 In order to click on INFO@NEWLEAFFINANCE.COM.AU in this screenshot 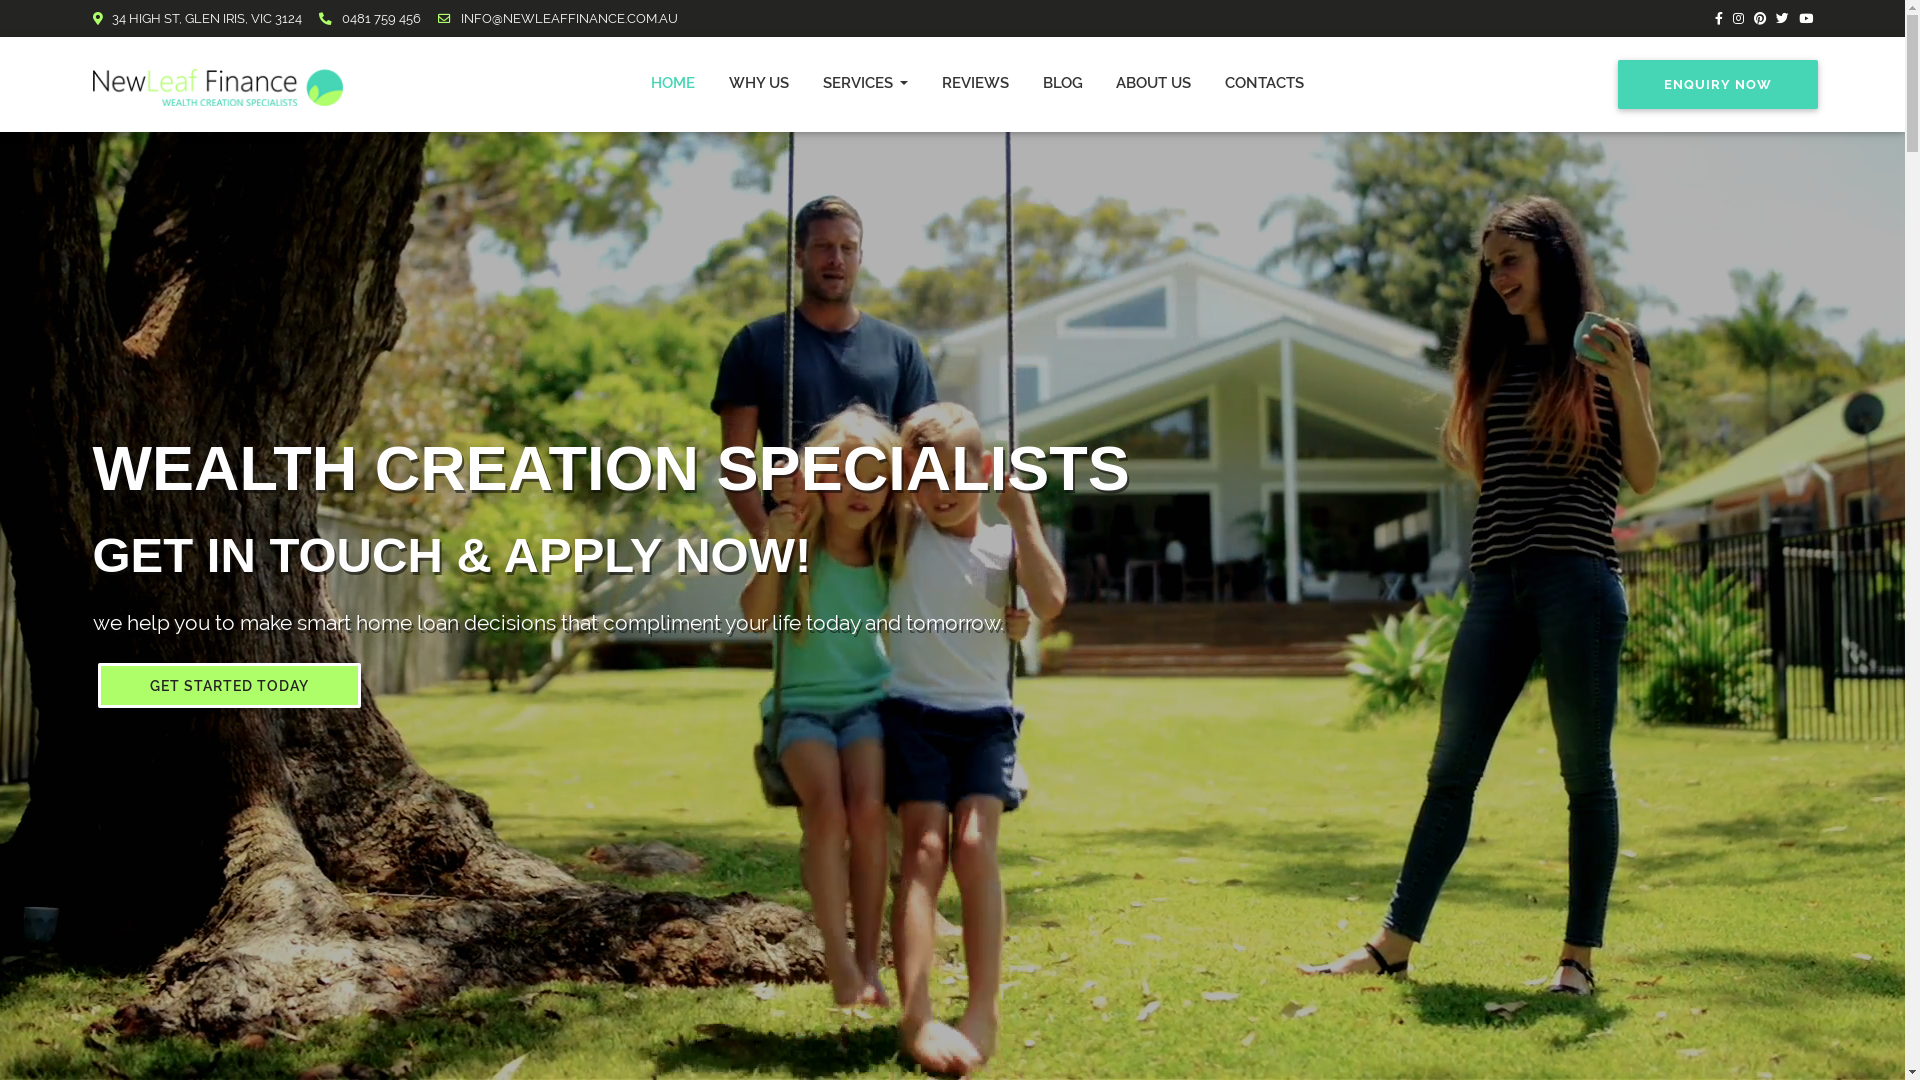, I will do `click(558, 18)`.